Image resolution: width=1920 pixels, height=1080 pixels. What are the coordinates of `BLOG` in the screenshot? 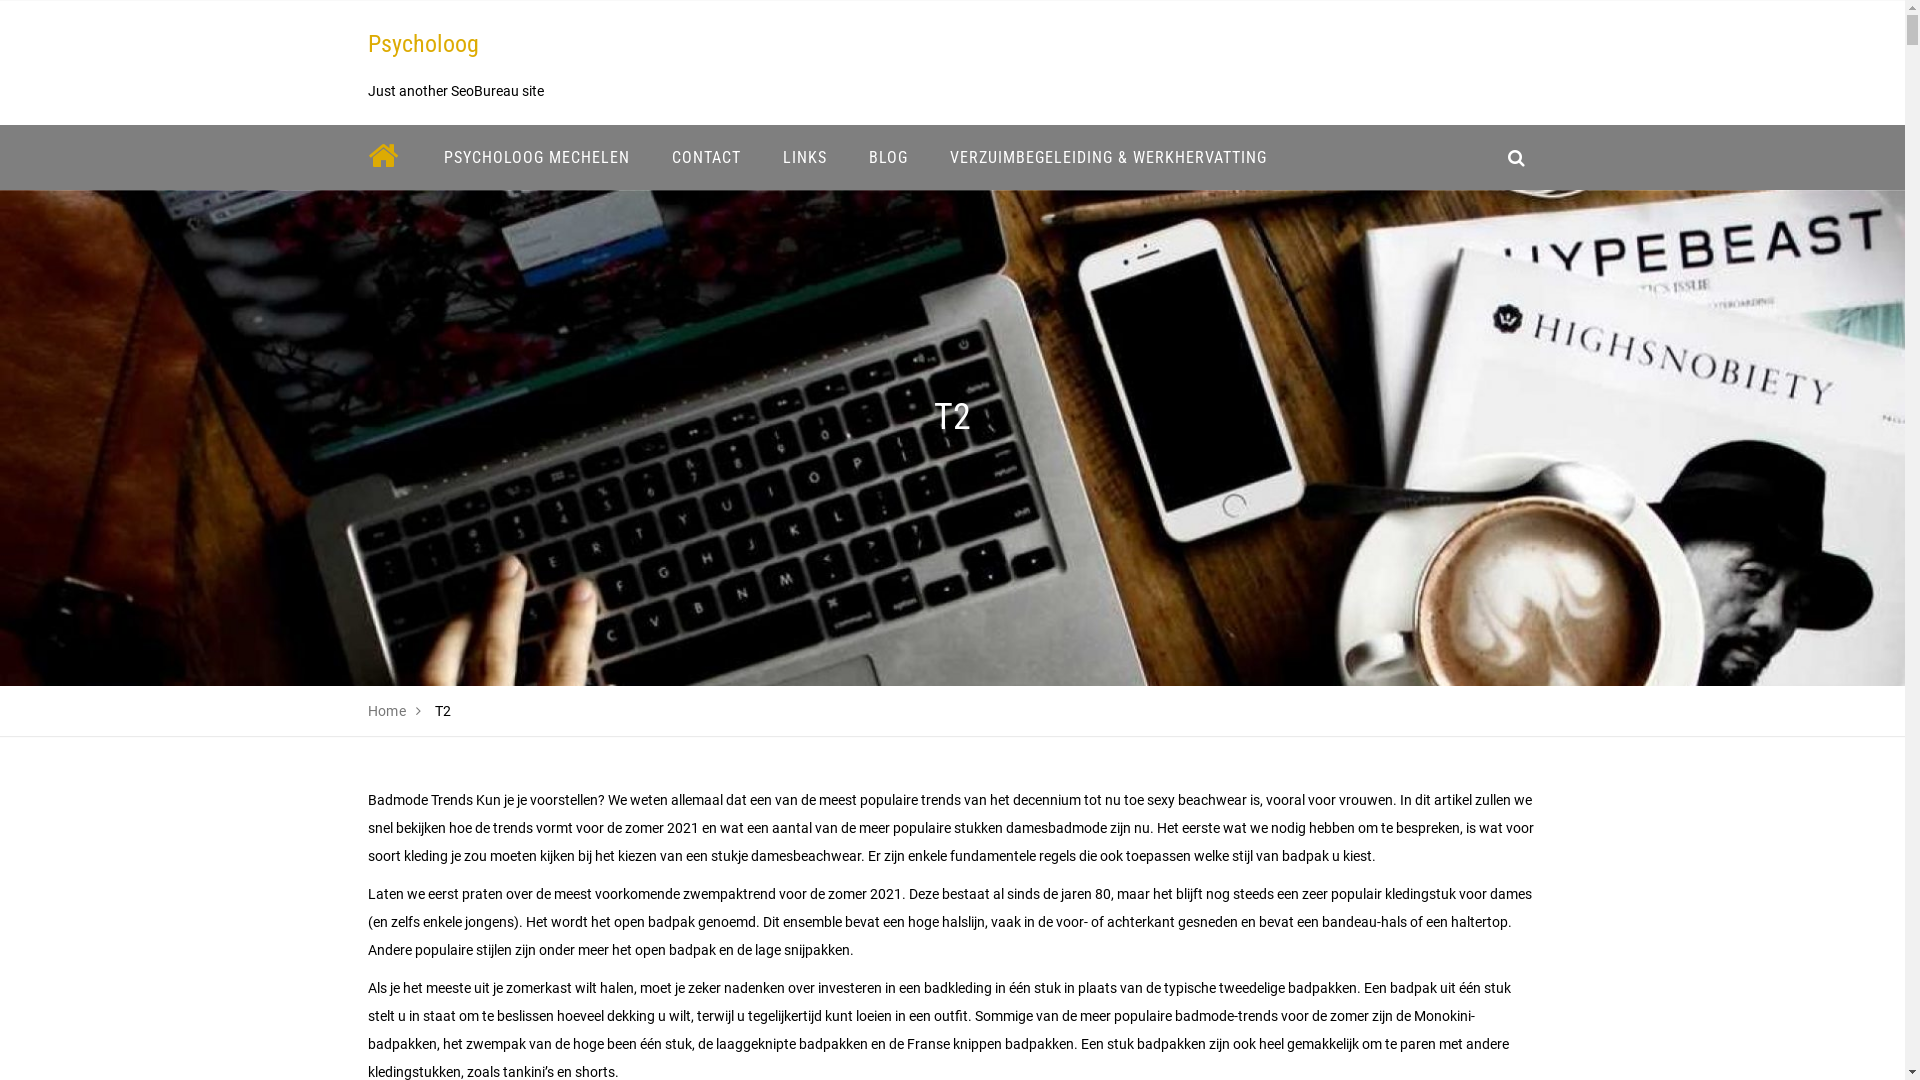 It's located at (888, 158).